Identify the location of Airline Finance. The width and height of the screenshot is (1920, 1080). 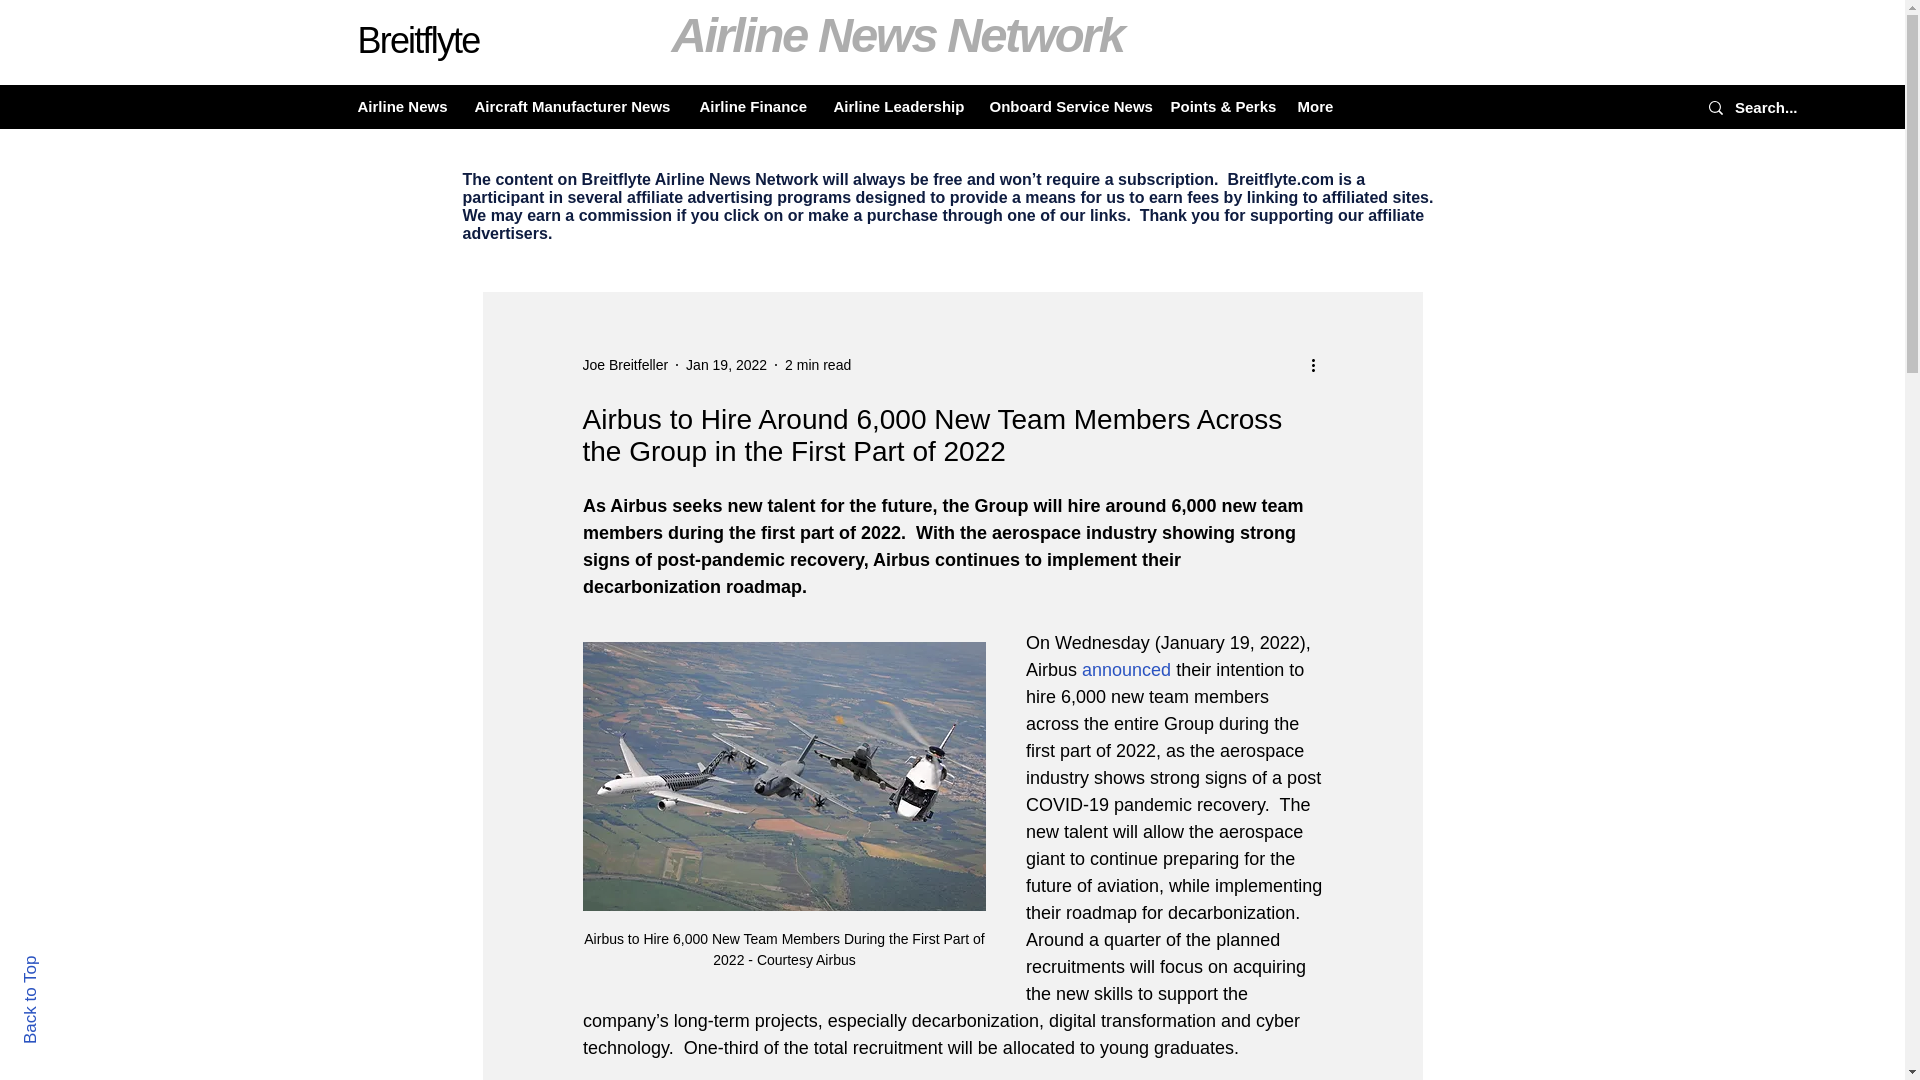
(750, 106).